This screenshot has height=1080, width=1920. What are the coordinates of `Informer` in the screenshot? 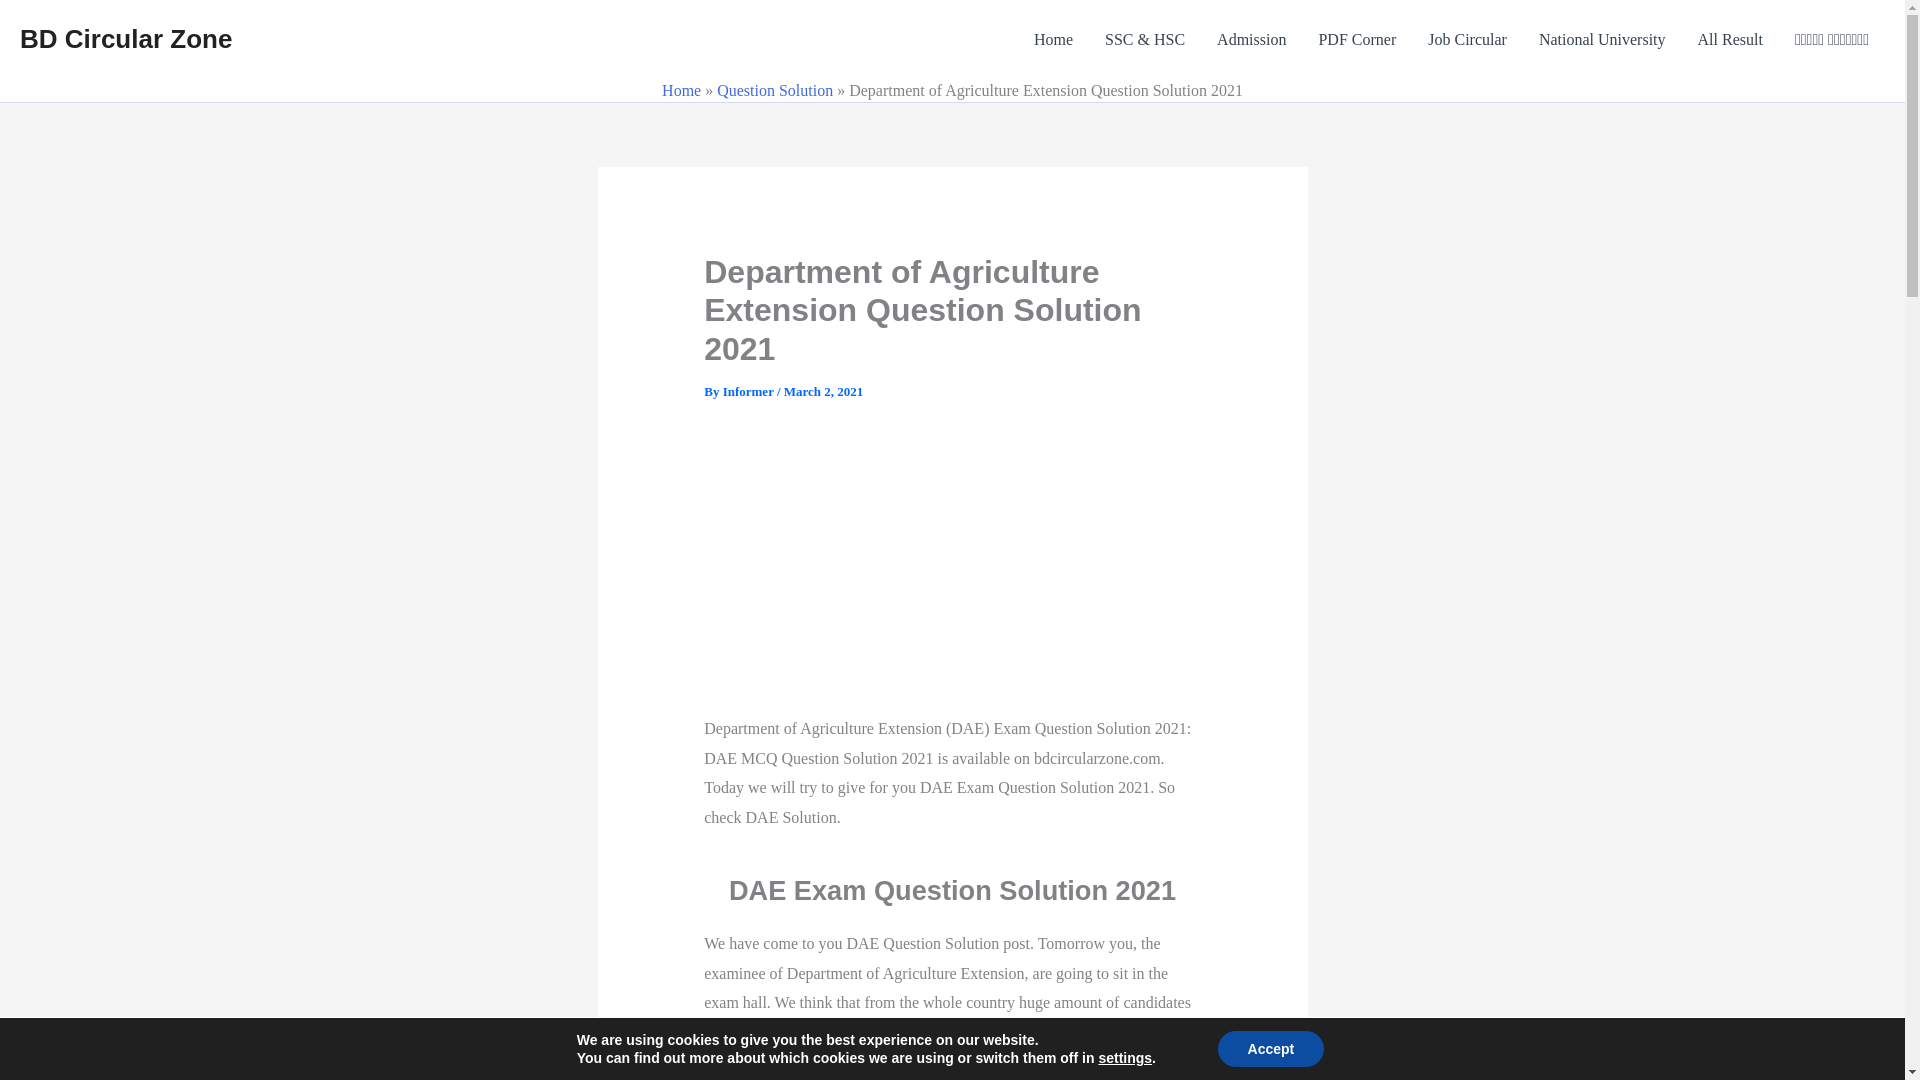 It's located at (750, 391).